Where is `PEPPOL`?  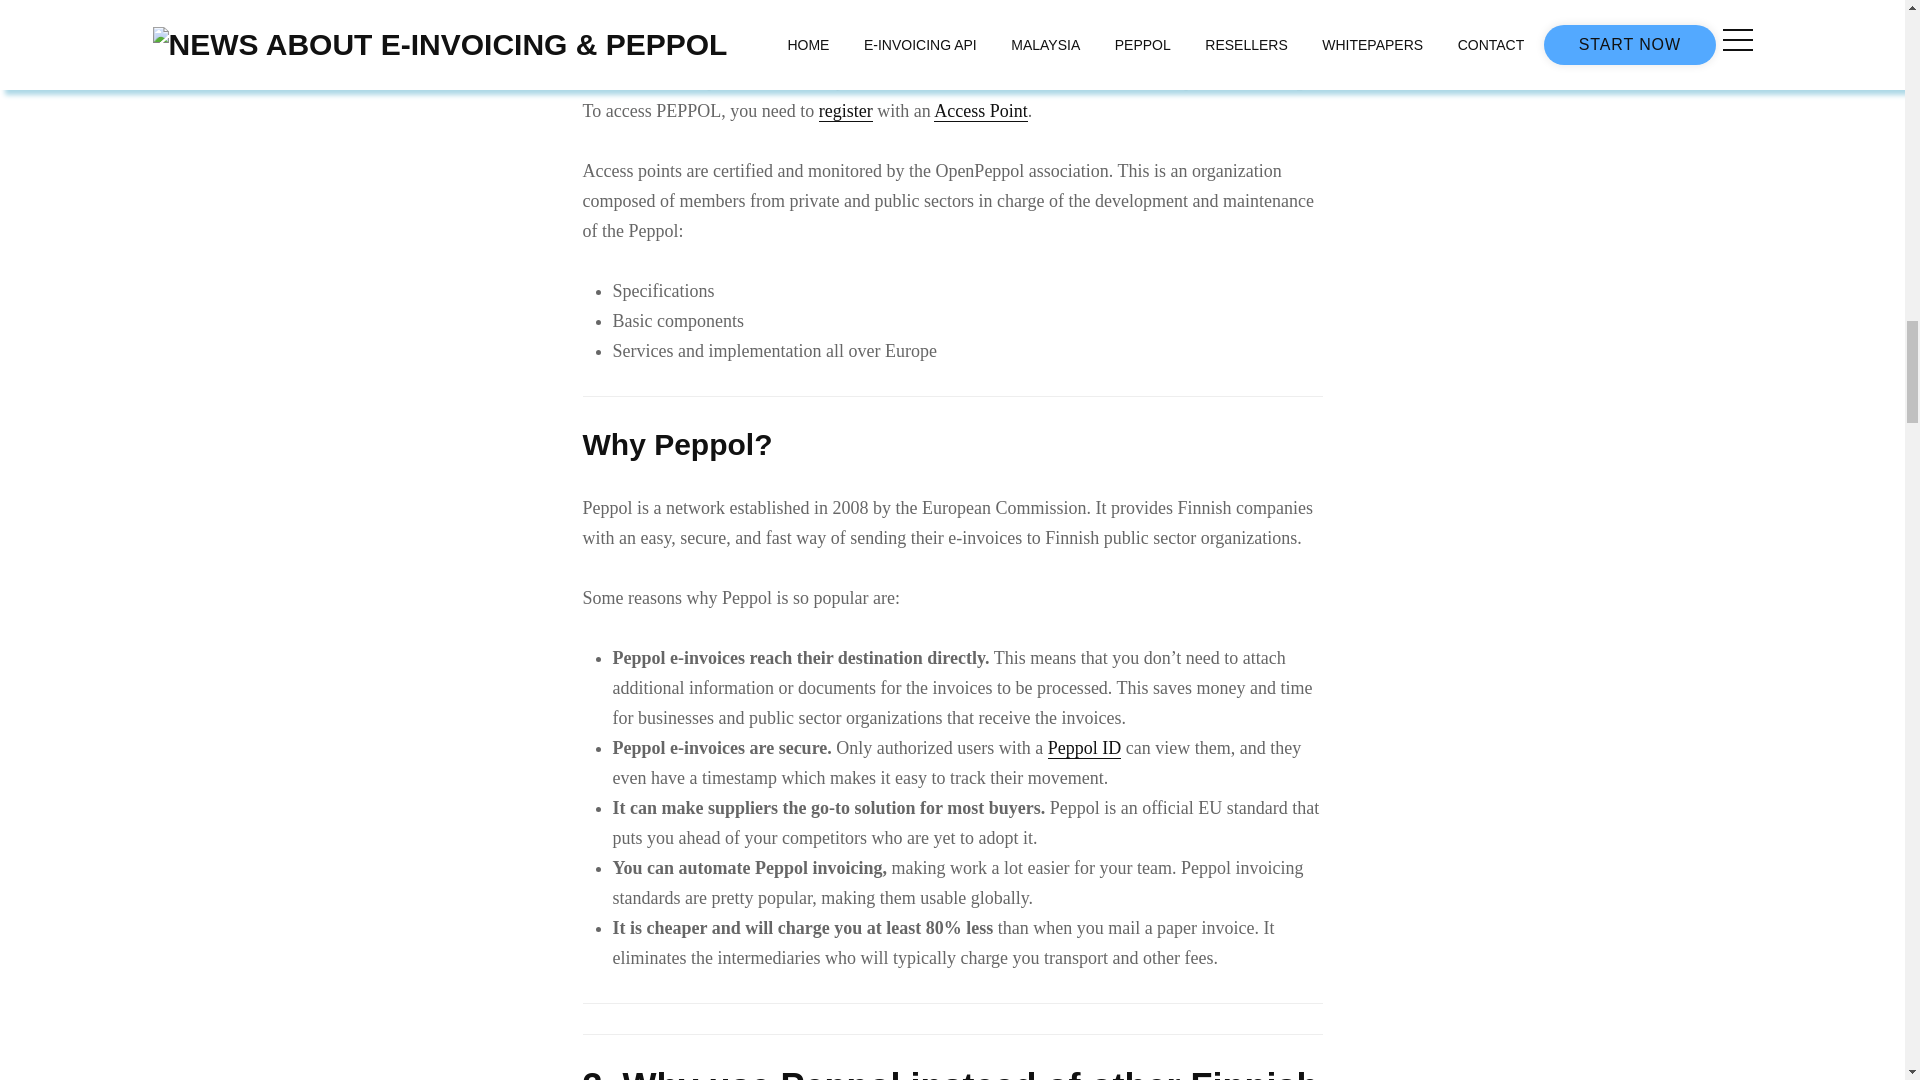
PEPPOL is located at coordinates (613, 51).